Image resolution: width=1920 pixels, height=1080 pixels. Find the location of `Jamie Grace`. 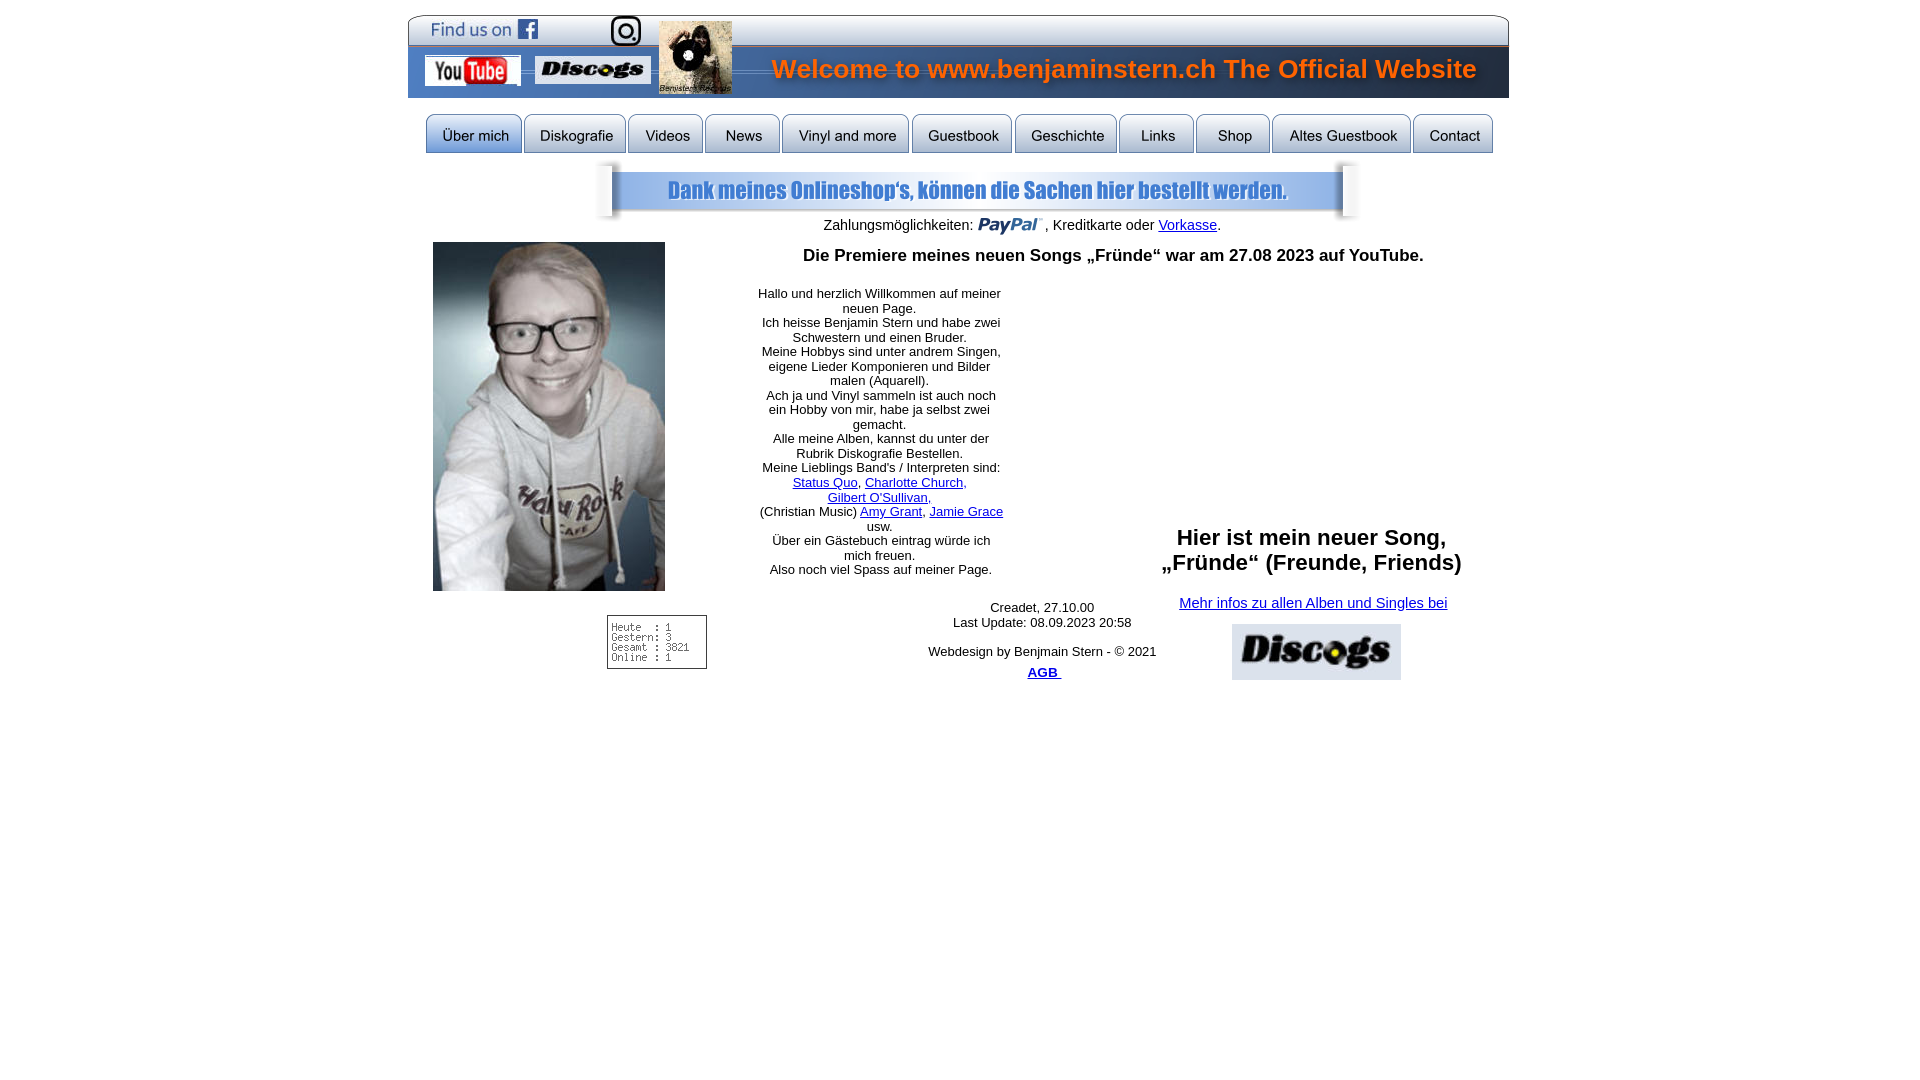

Jamie Grace is located at coordinates (966, 512).